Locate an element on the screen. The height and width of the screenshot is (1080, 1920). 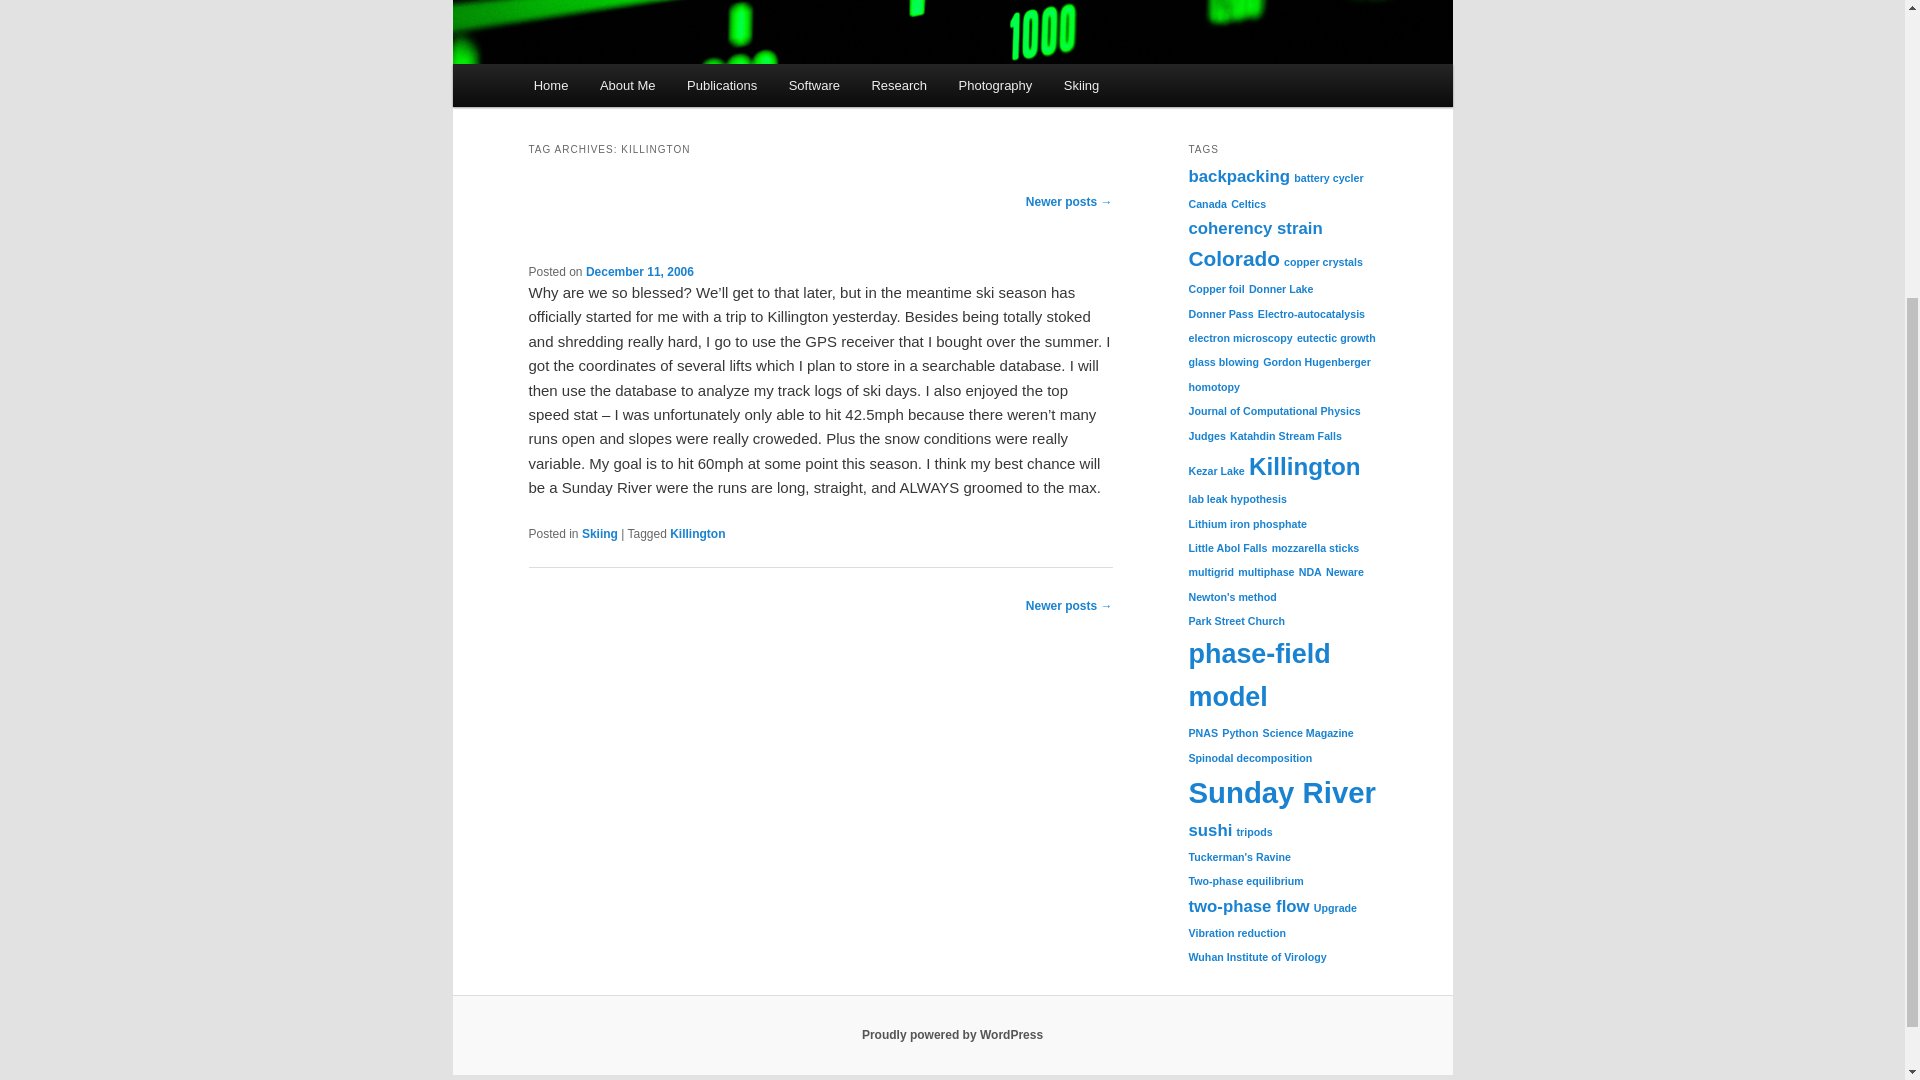
Kezar Lake is located at coordinates (1216, 471).